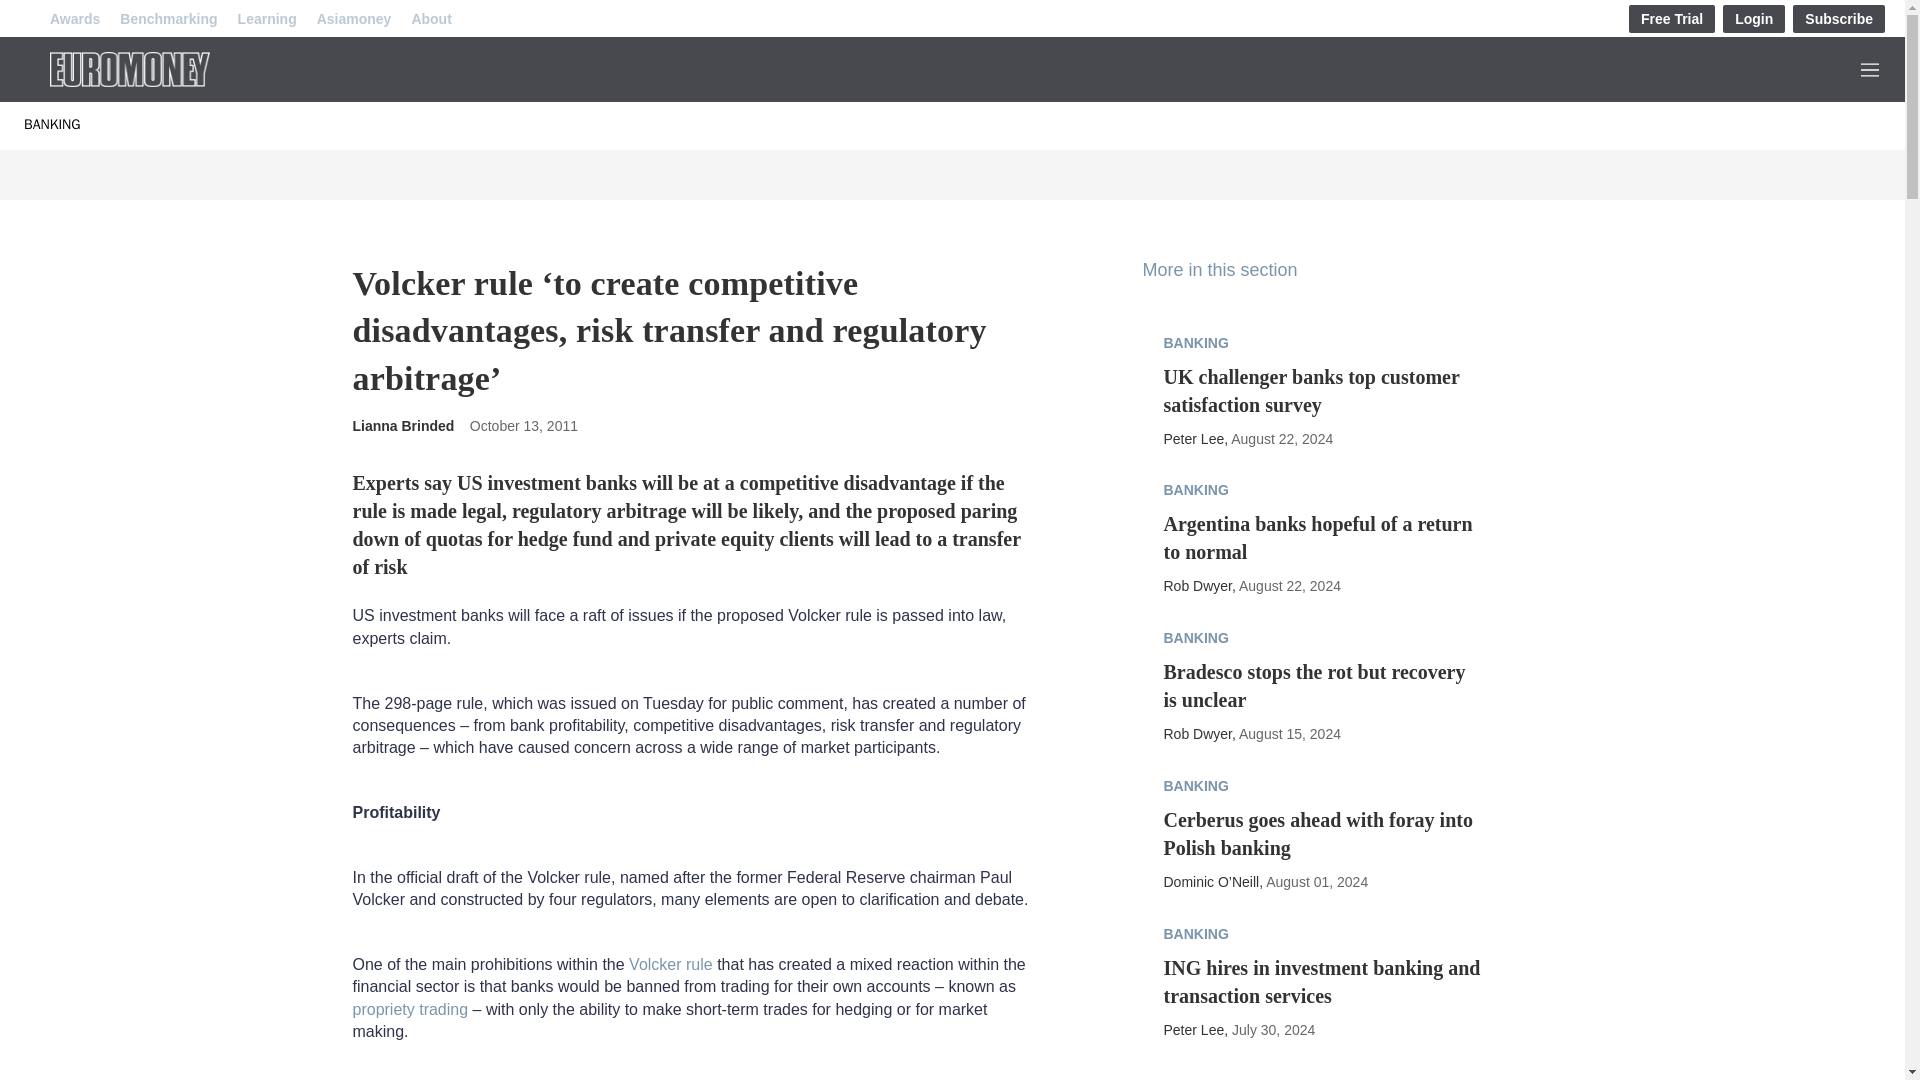  I want to click on Subscribe, so click(1839, 18).